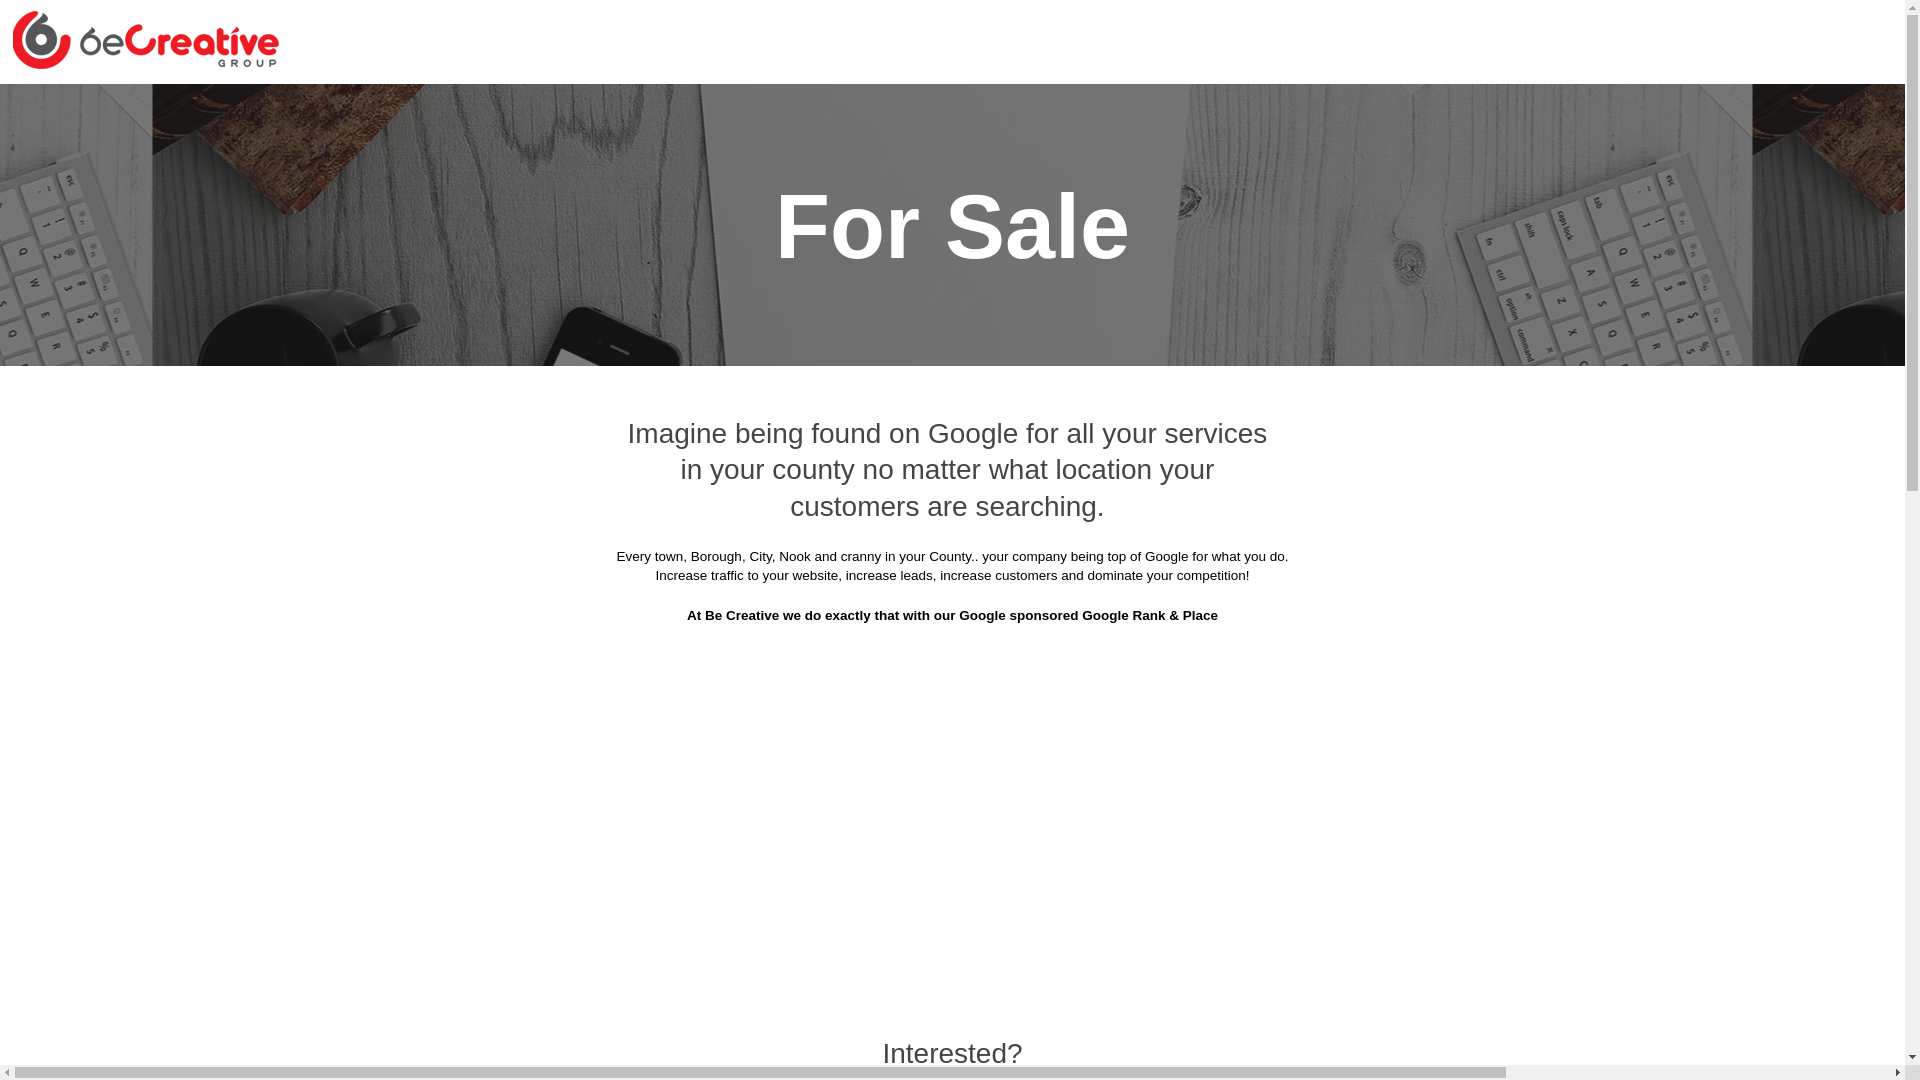 The image size is (1920, 1080). I want to click on Aggregate Suppliers Cornwall, so click(644, 110).